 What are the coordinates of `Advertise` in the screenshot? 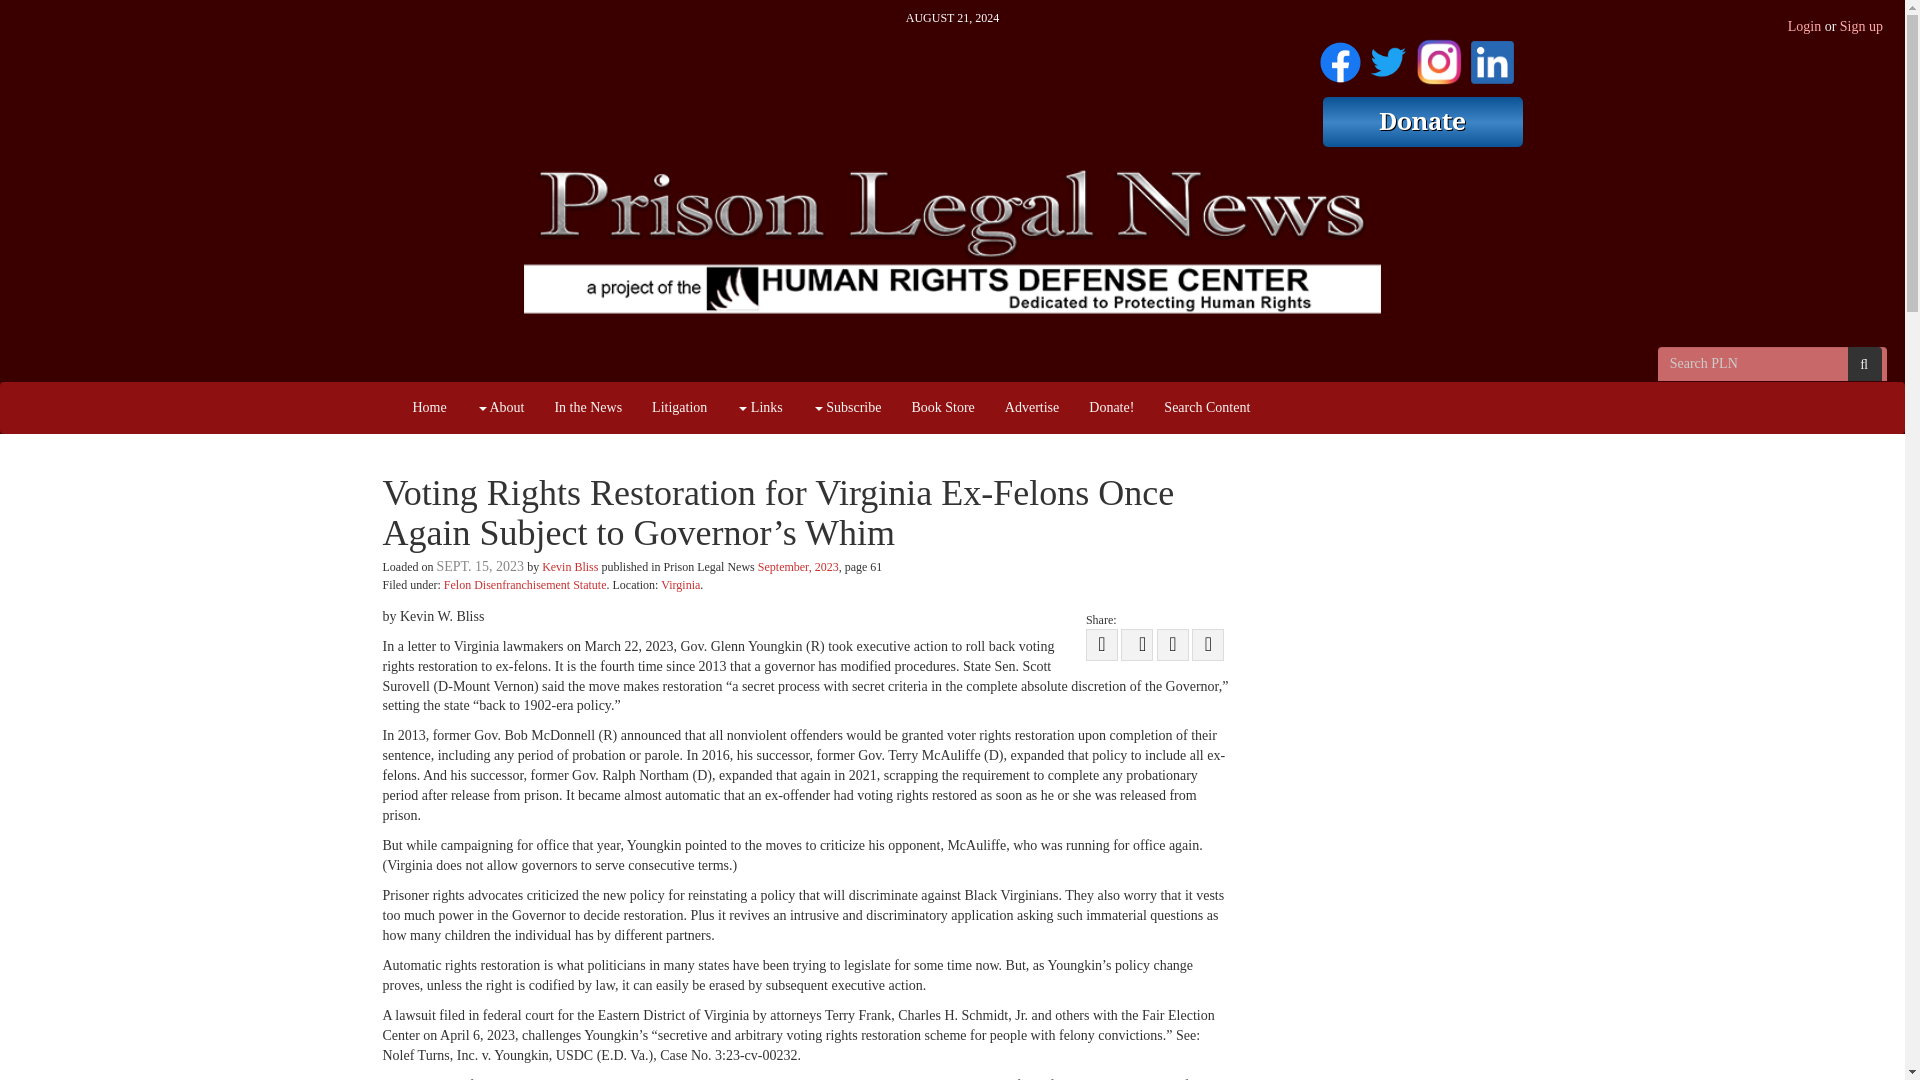 It's located at (1032, 408).